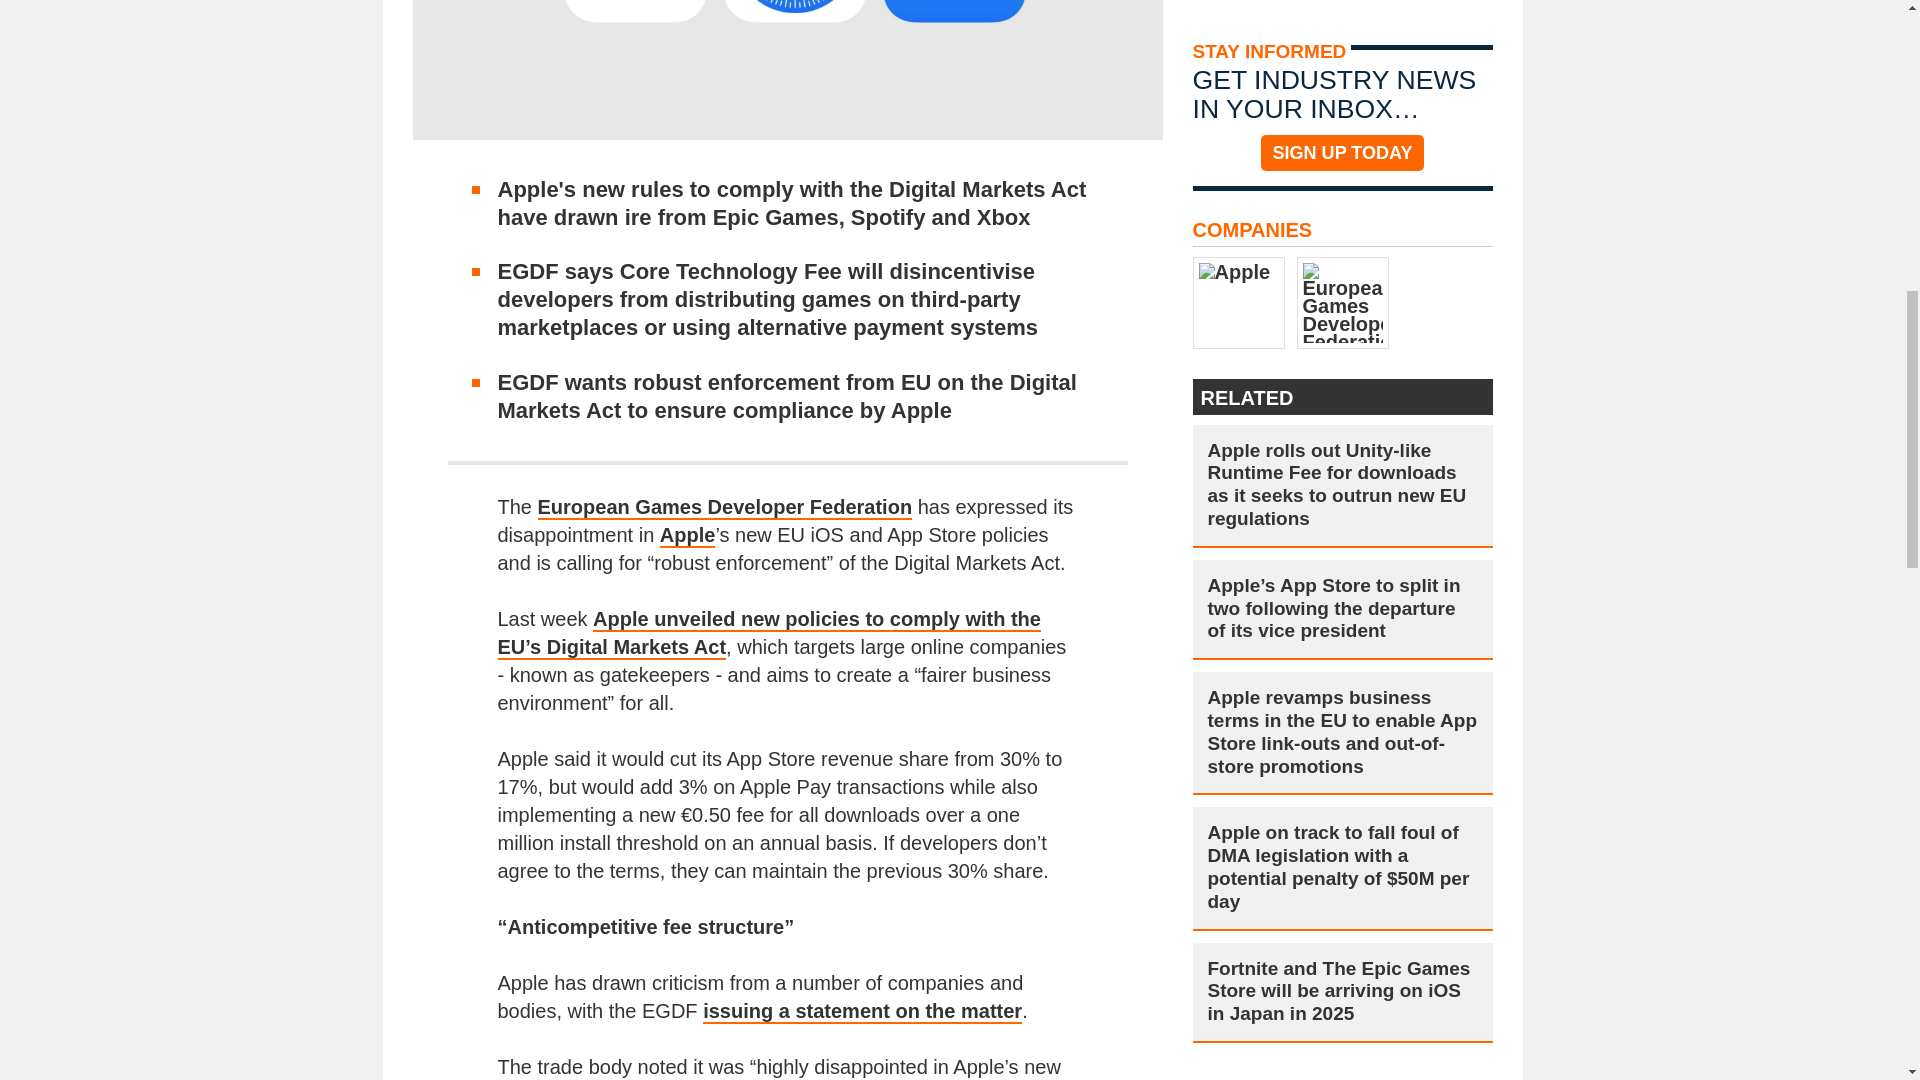  What do you see at coordinates (688, 535) in the screenshot?
I see `Apple` at bounding box center [688, 535].